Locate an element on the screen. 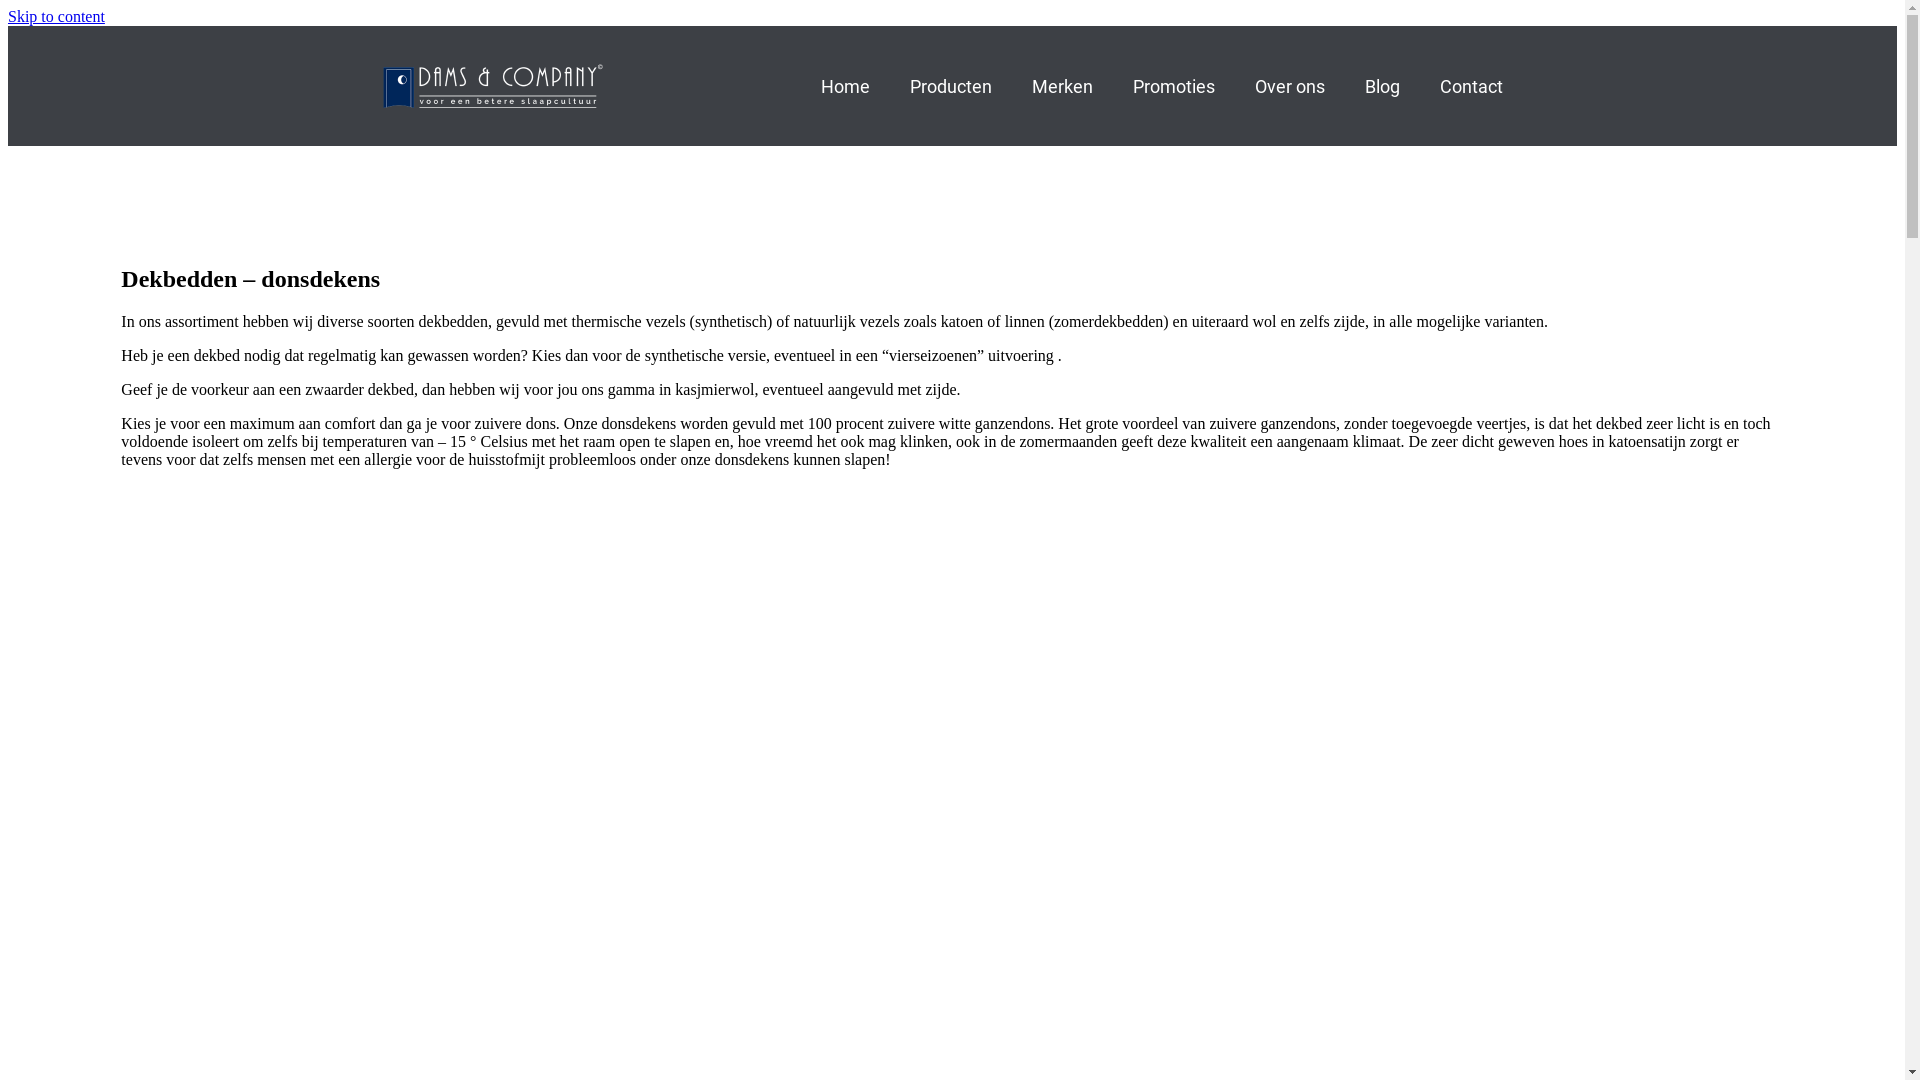  Skip to content is located at coordinates (56, 16).